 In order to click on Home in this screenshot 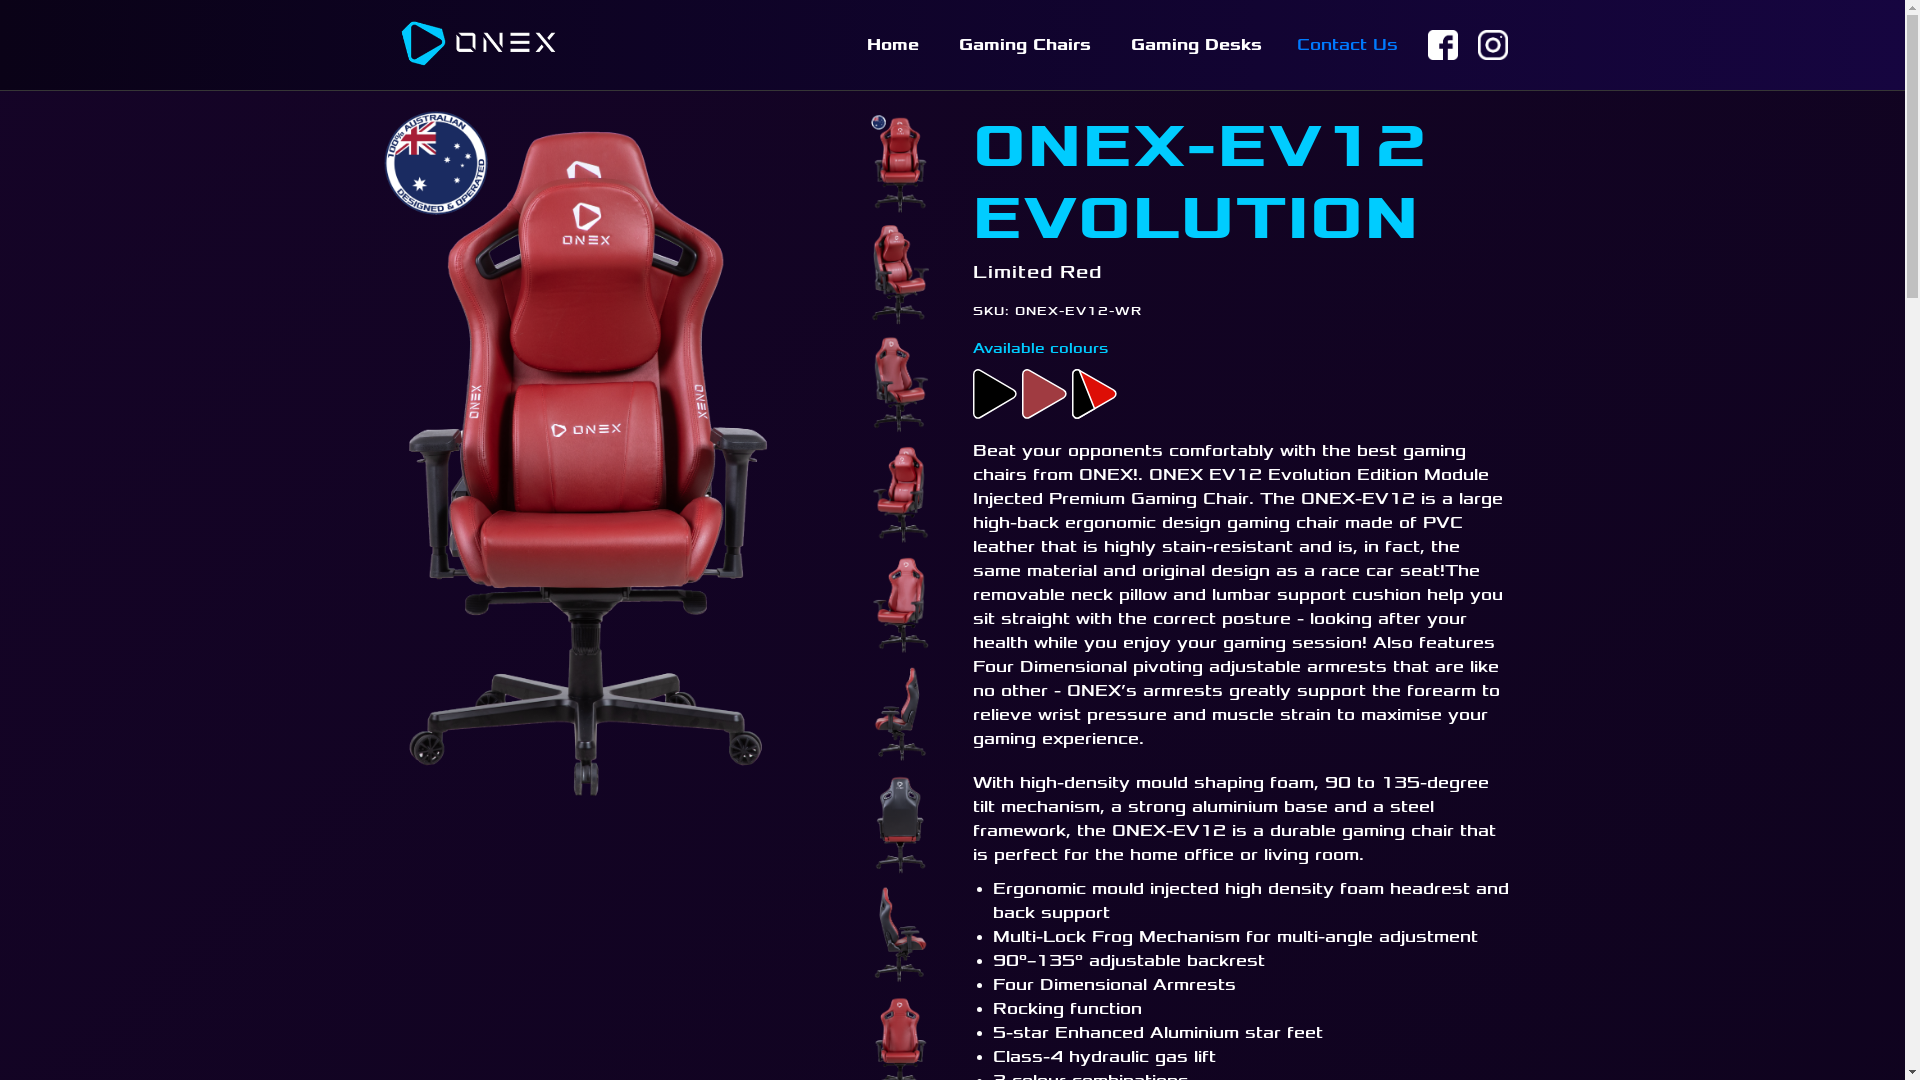, I will do `click(892, 45)`.